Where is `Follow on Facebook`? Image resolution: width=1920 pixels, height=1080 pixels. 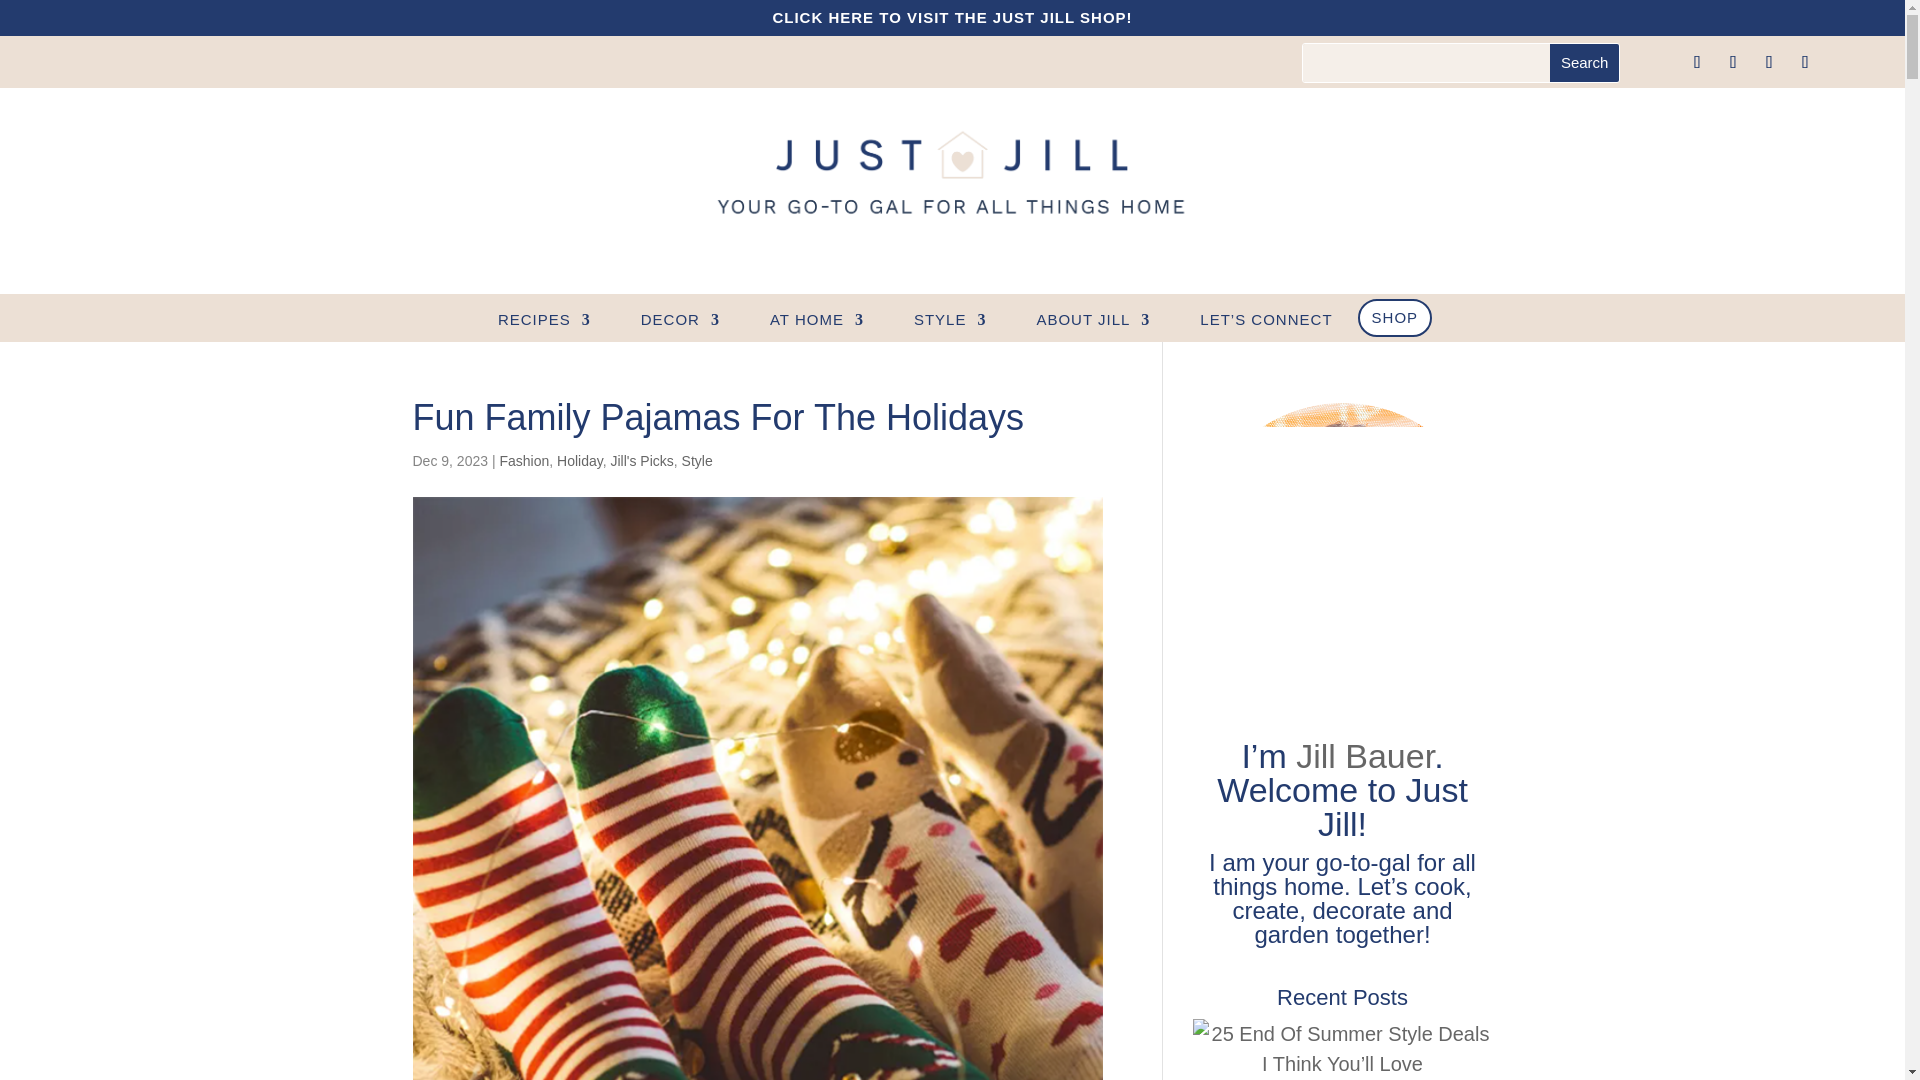 Follow on Facebook is located at coordinates (1698, 62).